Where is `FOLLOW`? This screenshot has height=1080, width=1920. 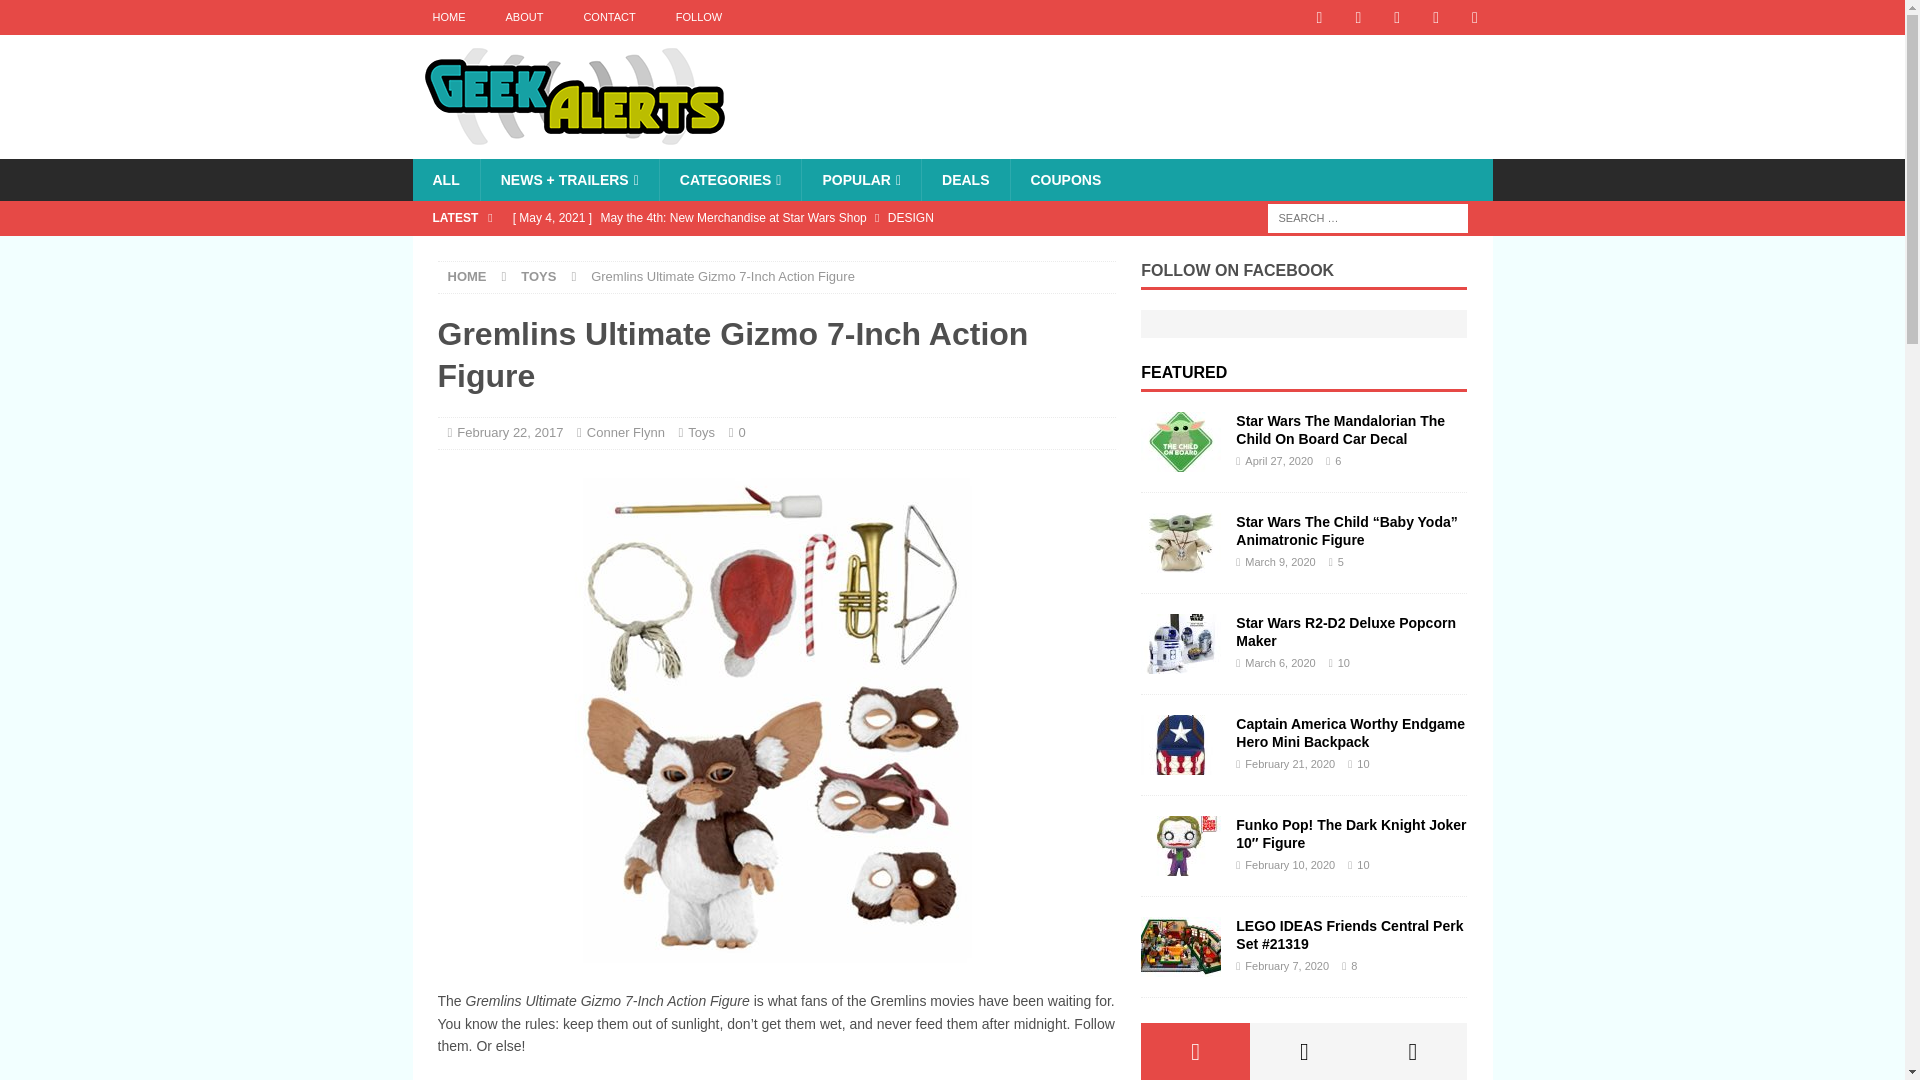 FOLLOW is located at coordinates (698, 17).